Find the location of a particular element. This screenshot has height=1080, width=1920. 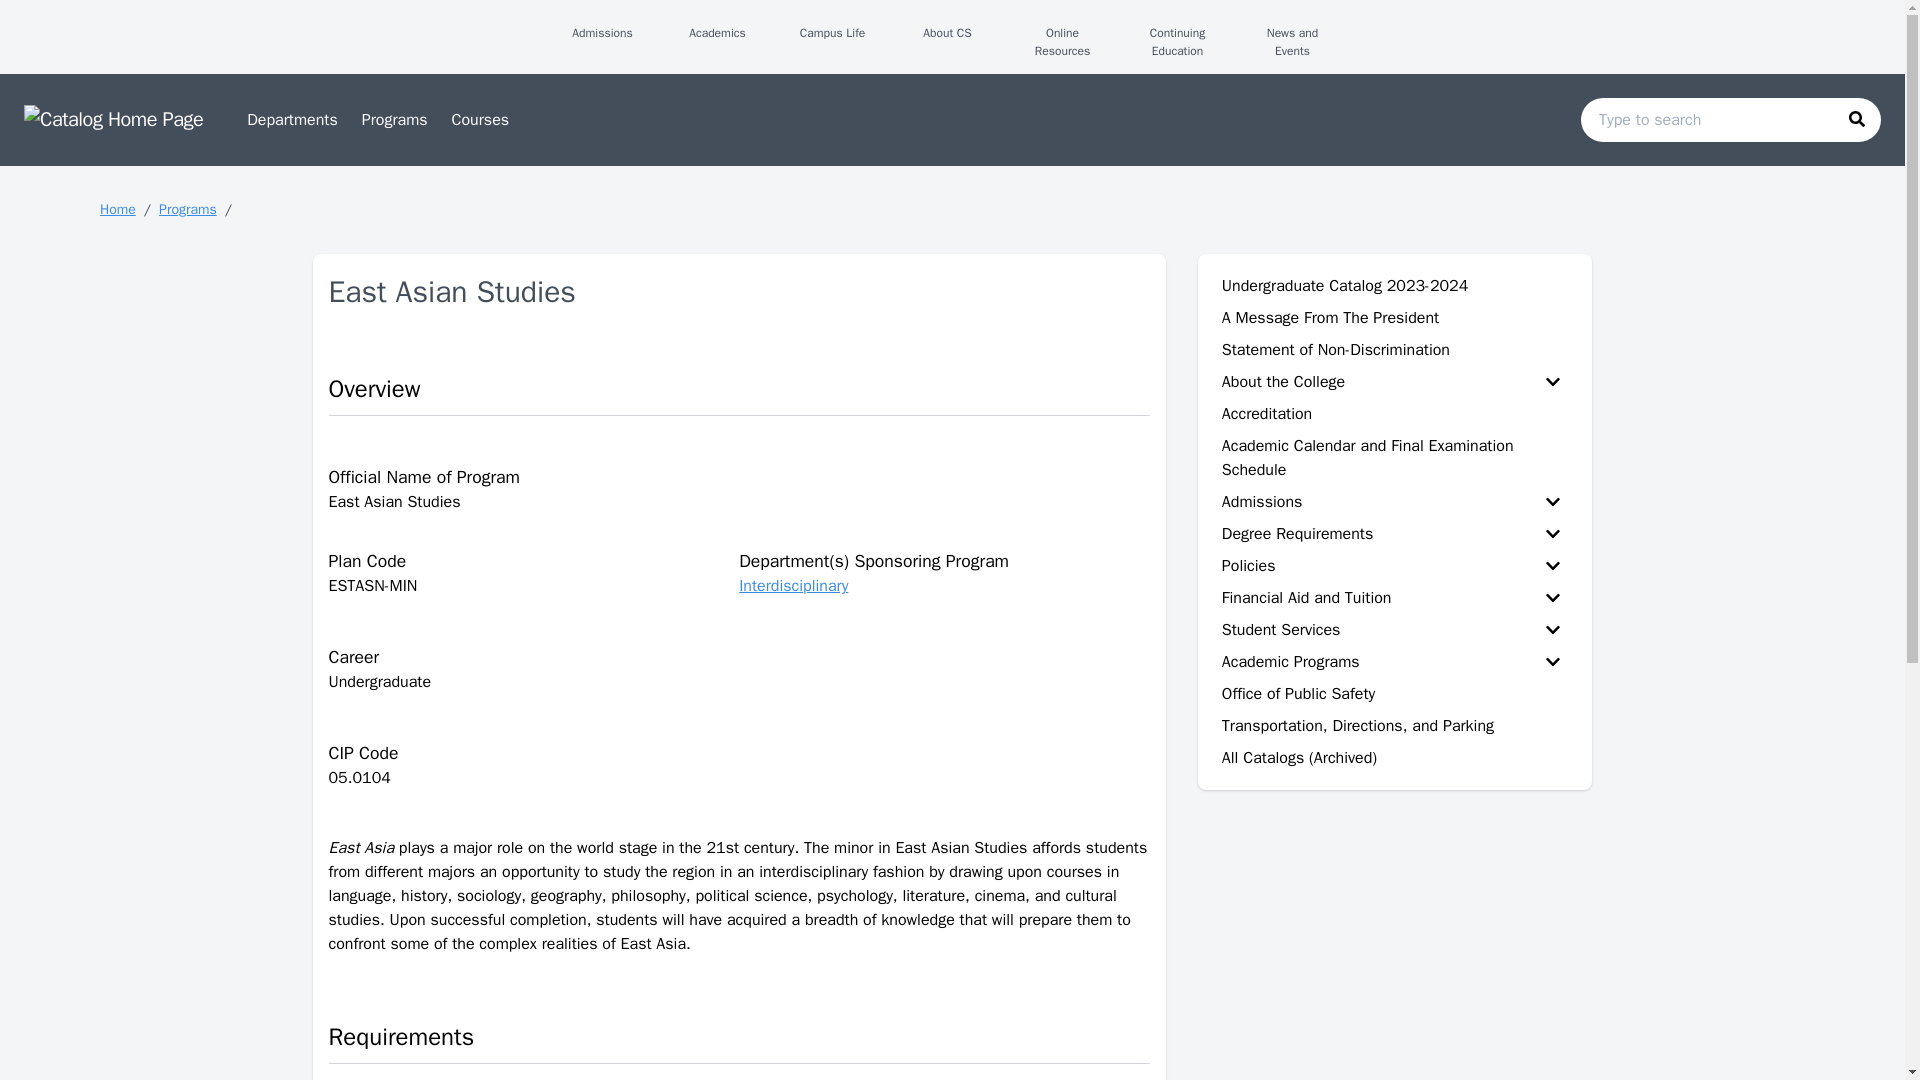

Admissions is located at coordinates (603, 48).